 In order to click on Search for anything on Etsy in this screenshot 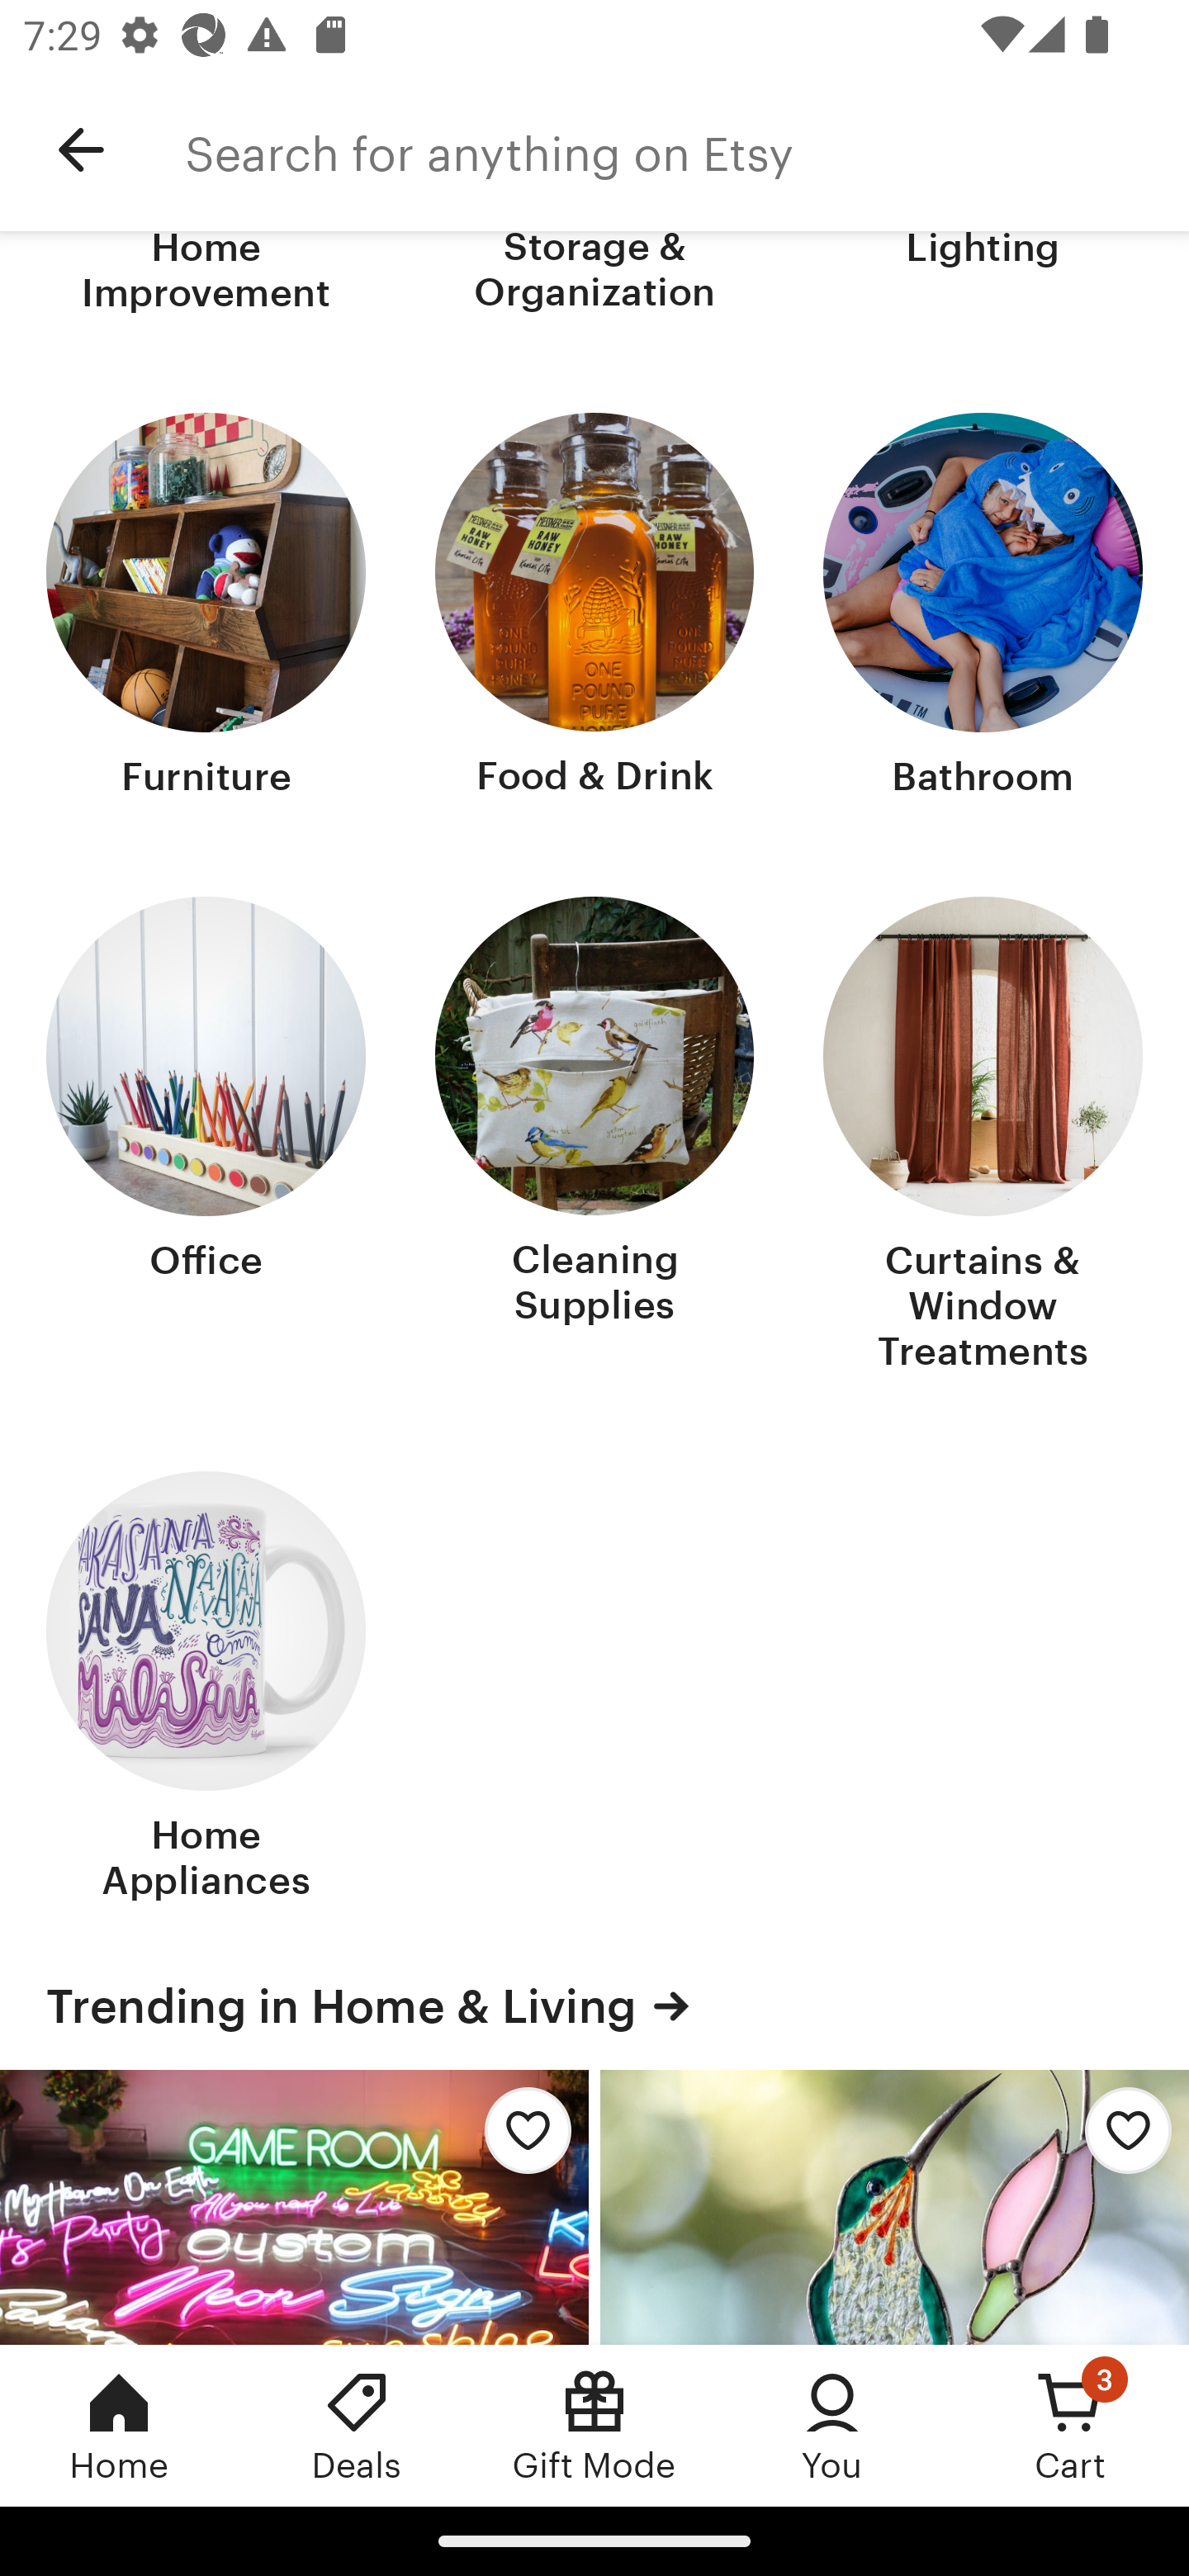, I will do `click(687, 150)`.